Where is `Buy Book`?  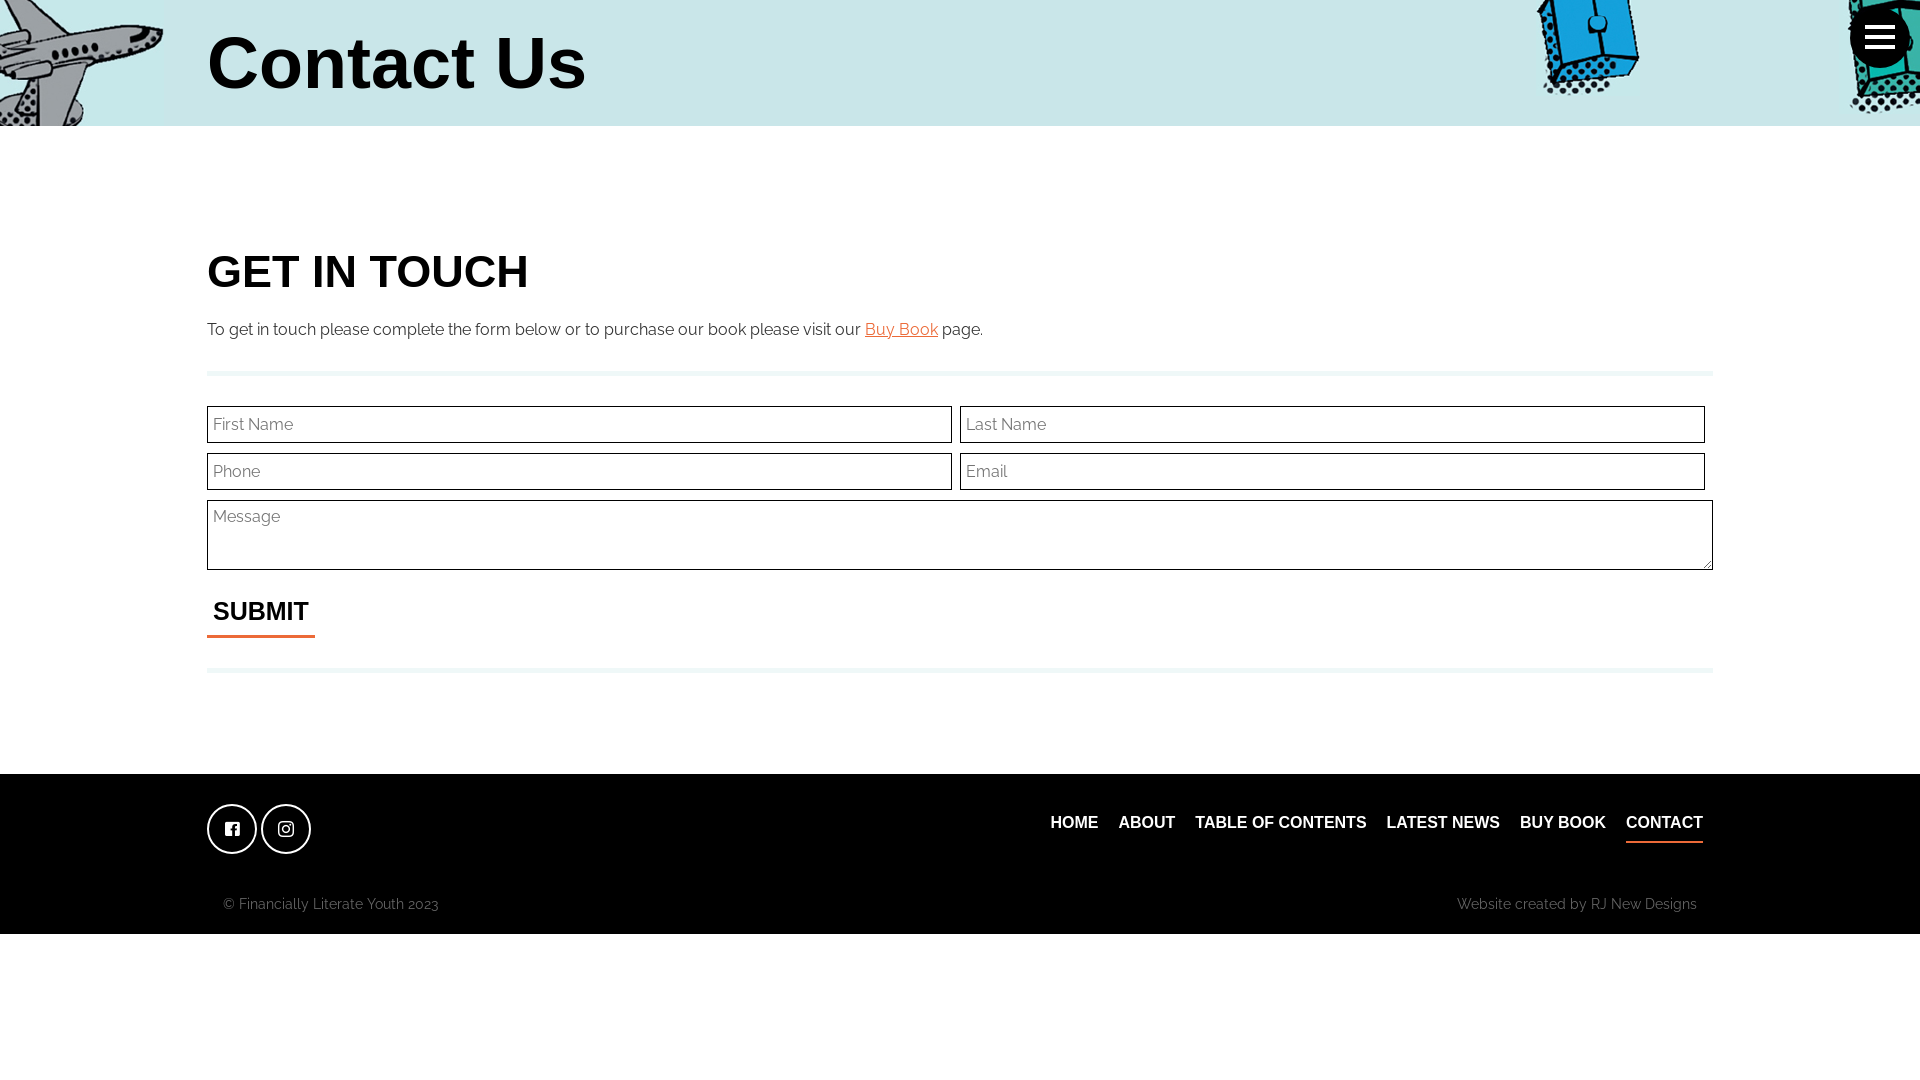
Buy Book is located at coordinates (902, 330).